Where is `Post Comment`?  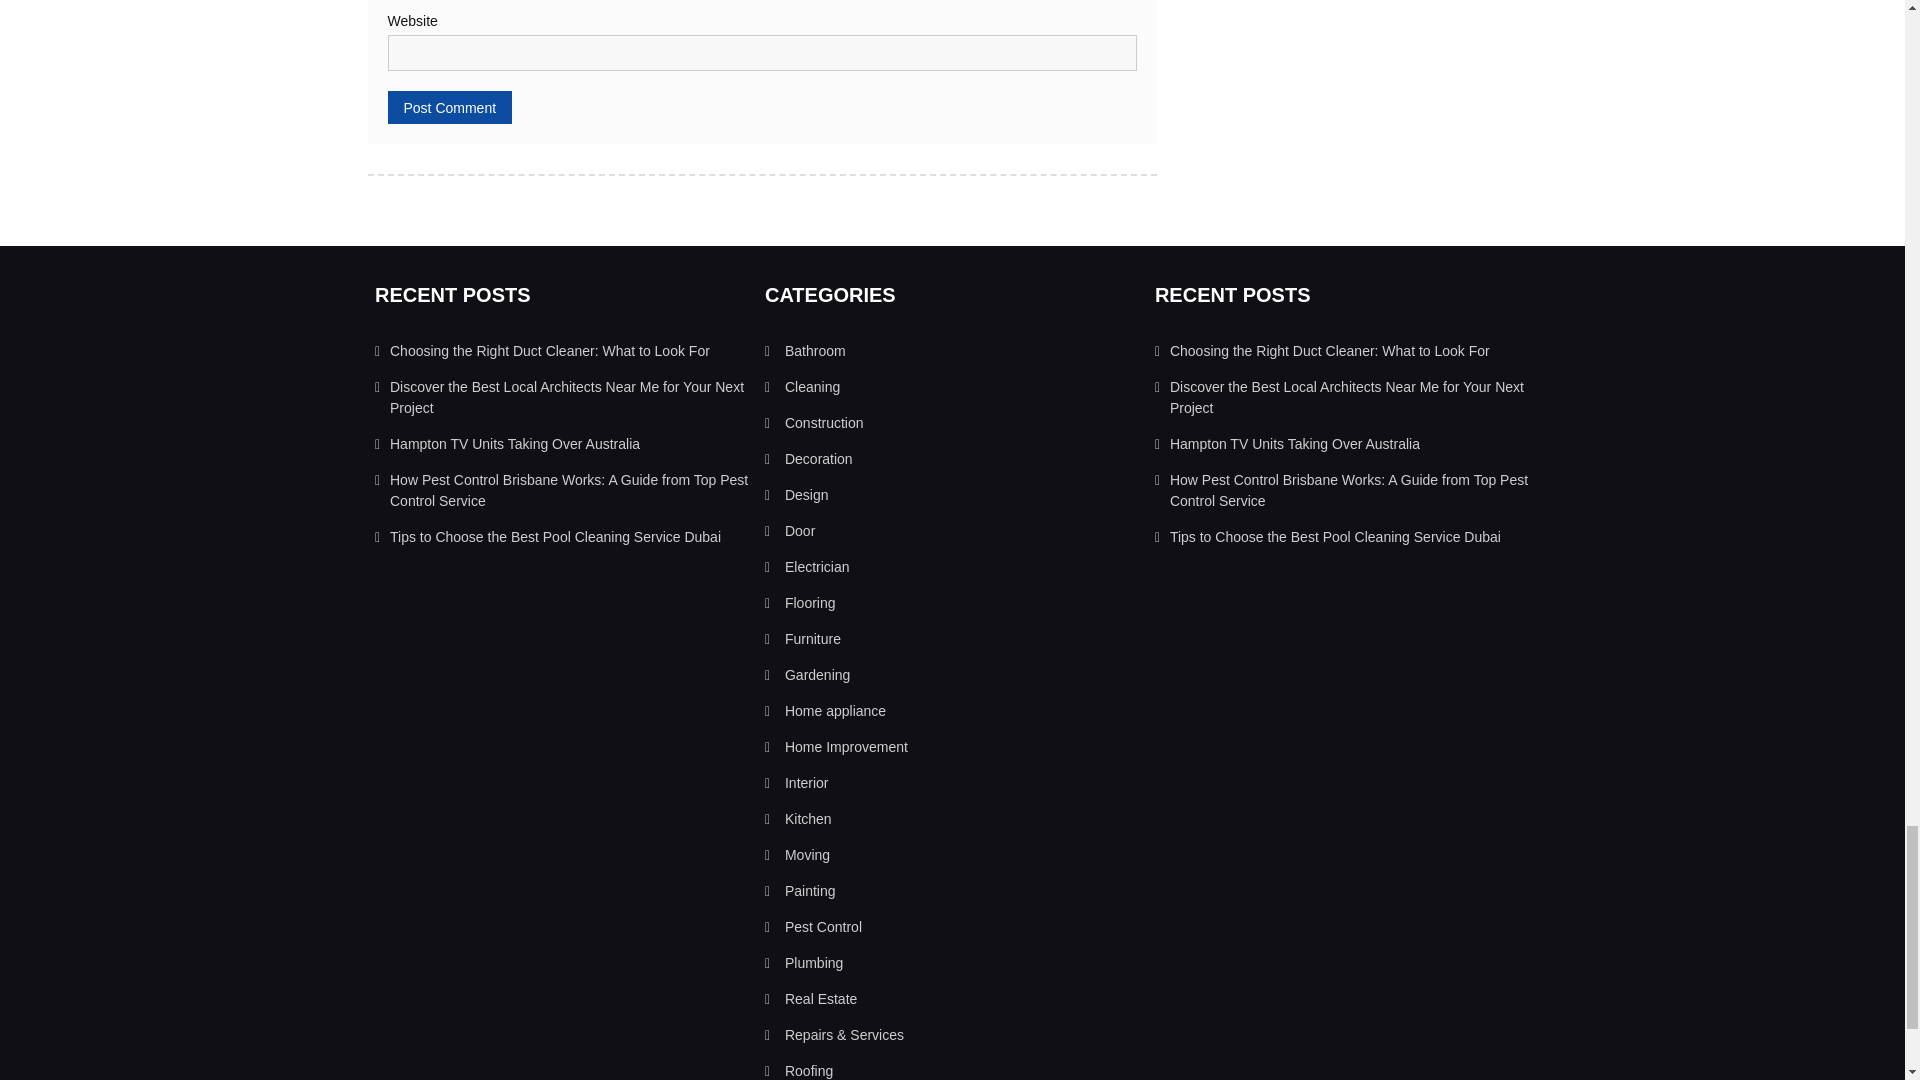
Post Comment is located at coordinates (450, 107).